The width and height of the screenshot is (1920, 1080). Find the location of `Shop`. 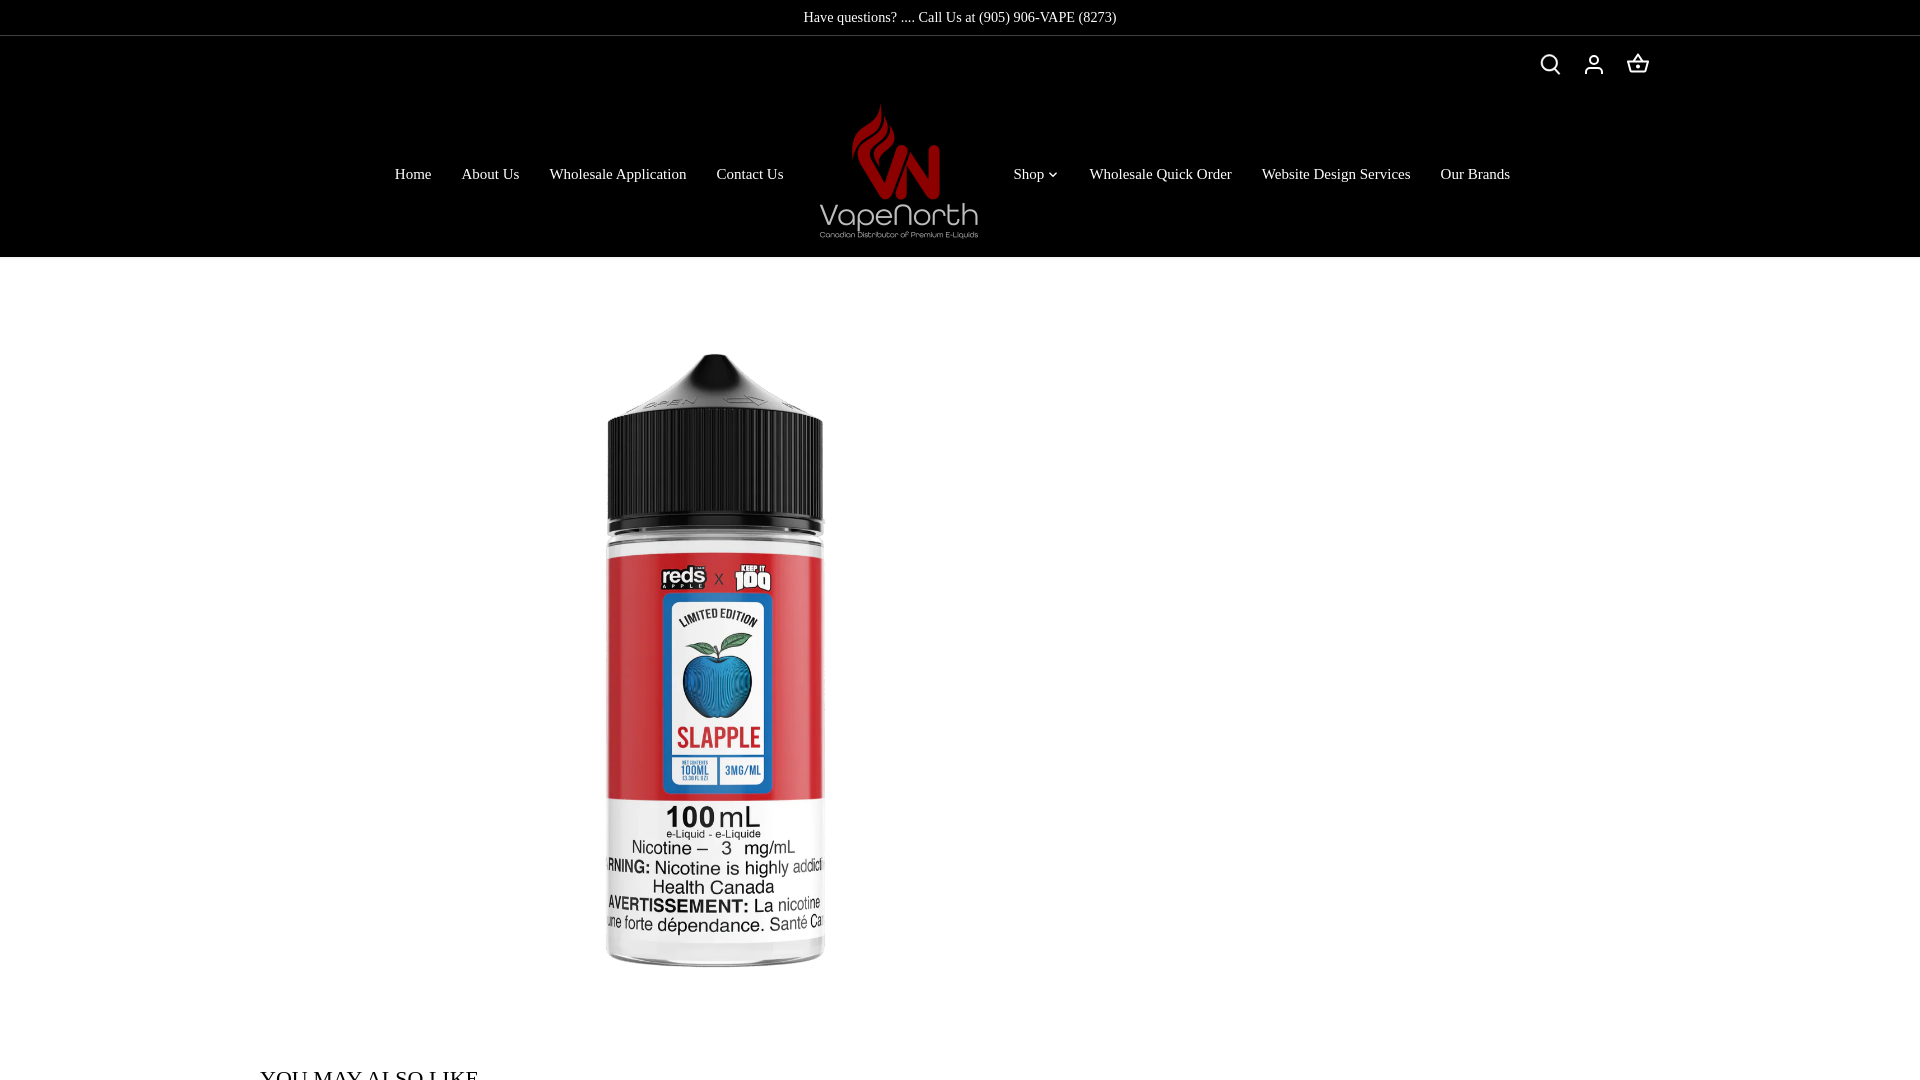

Shop is located at coordinates (1028, 174).